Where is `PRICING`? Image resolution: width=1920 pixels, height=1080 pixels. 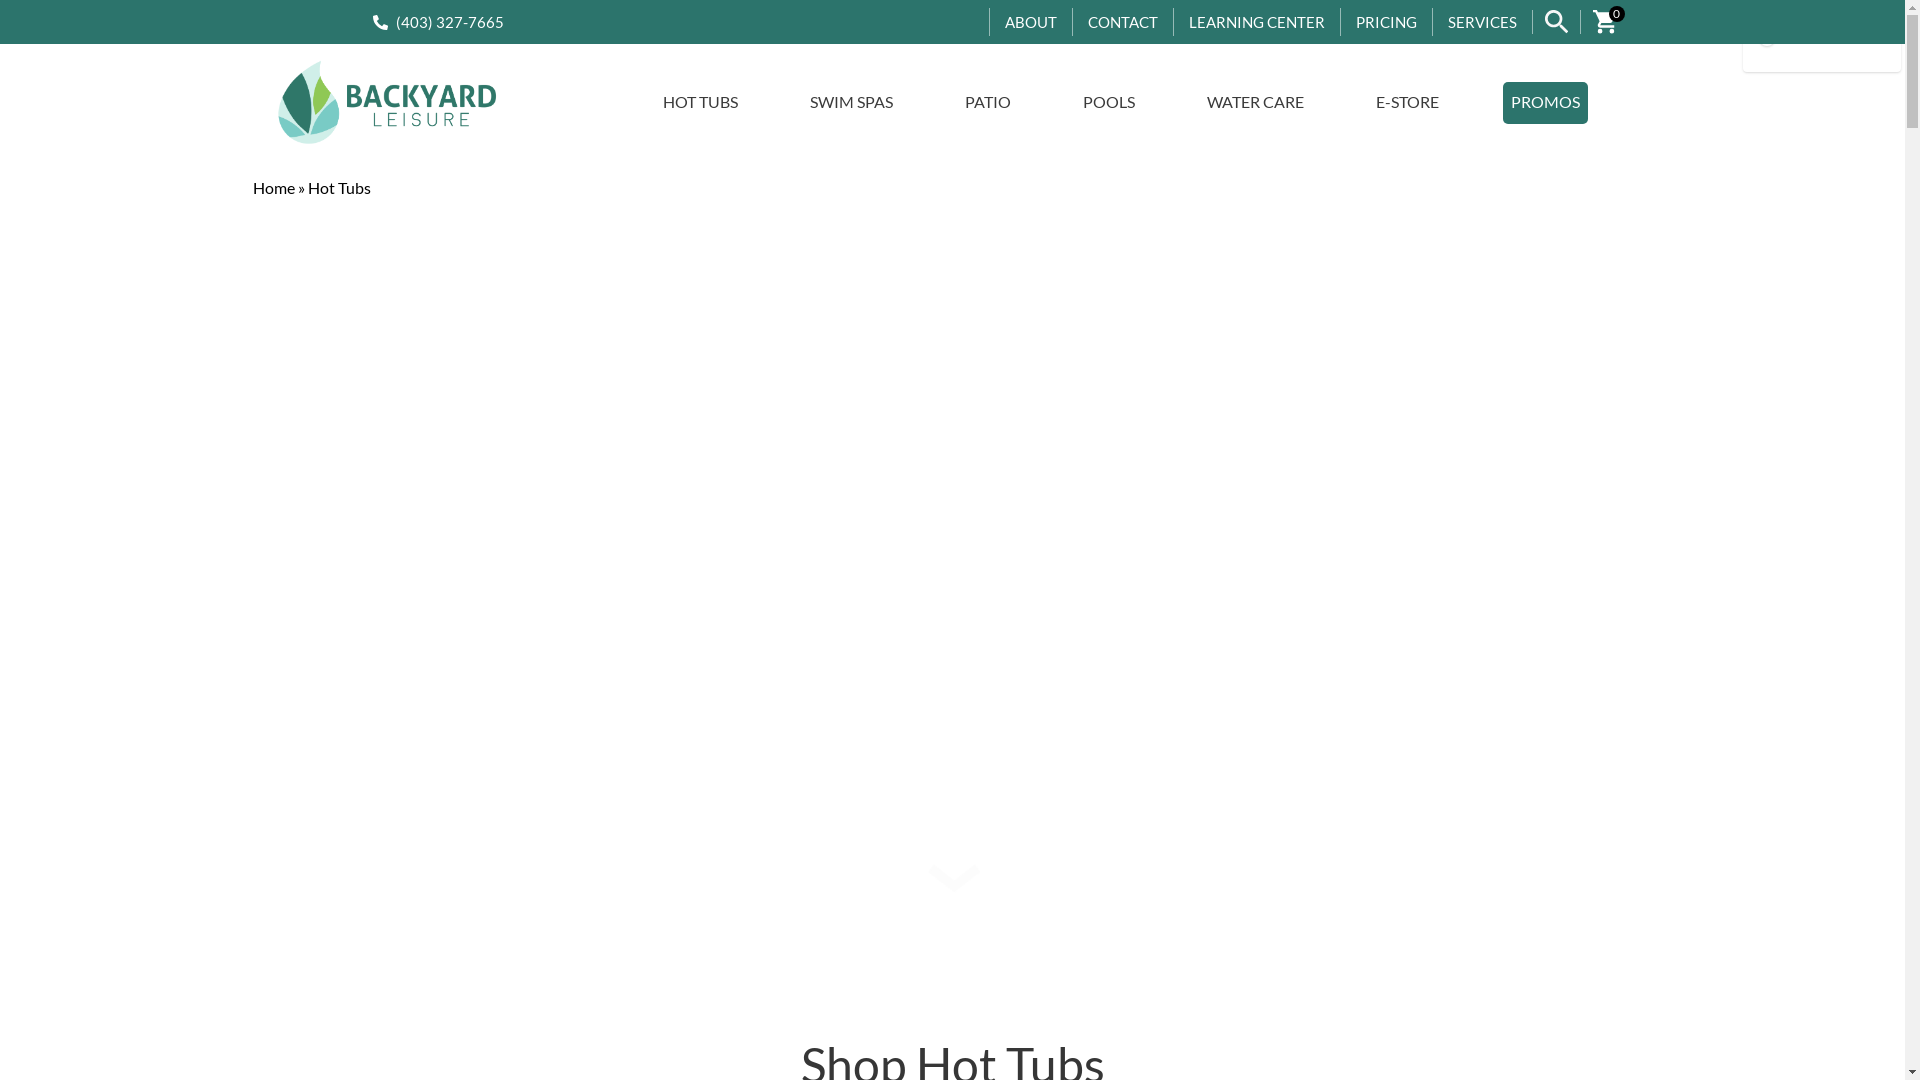 PRICING is located at coordinates (1386, 22).